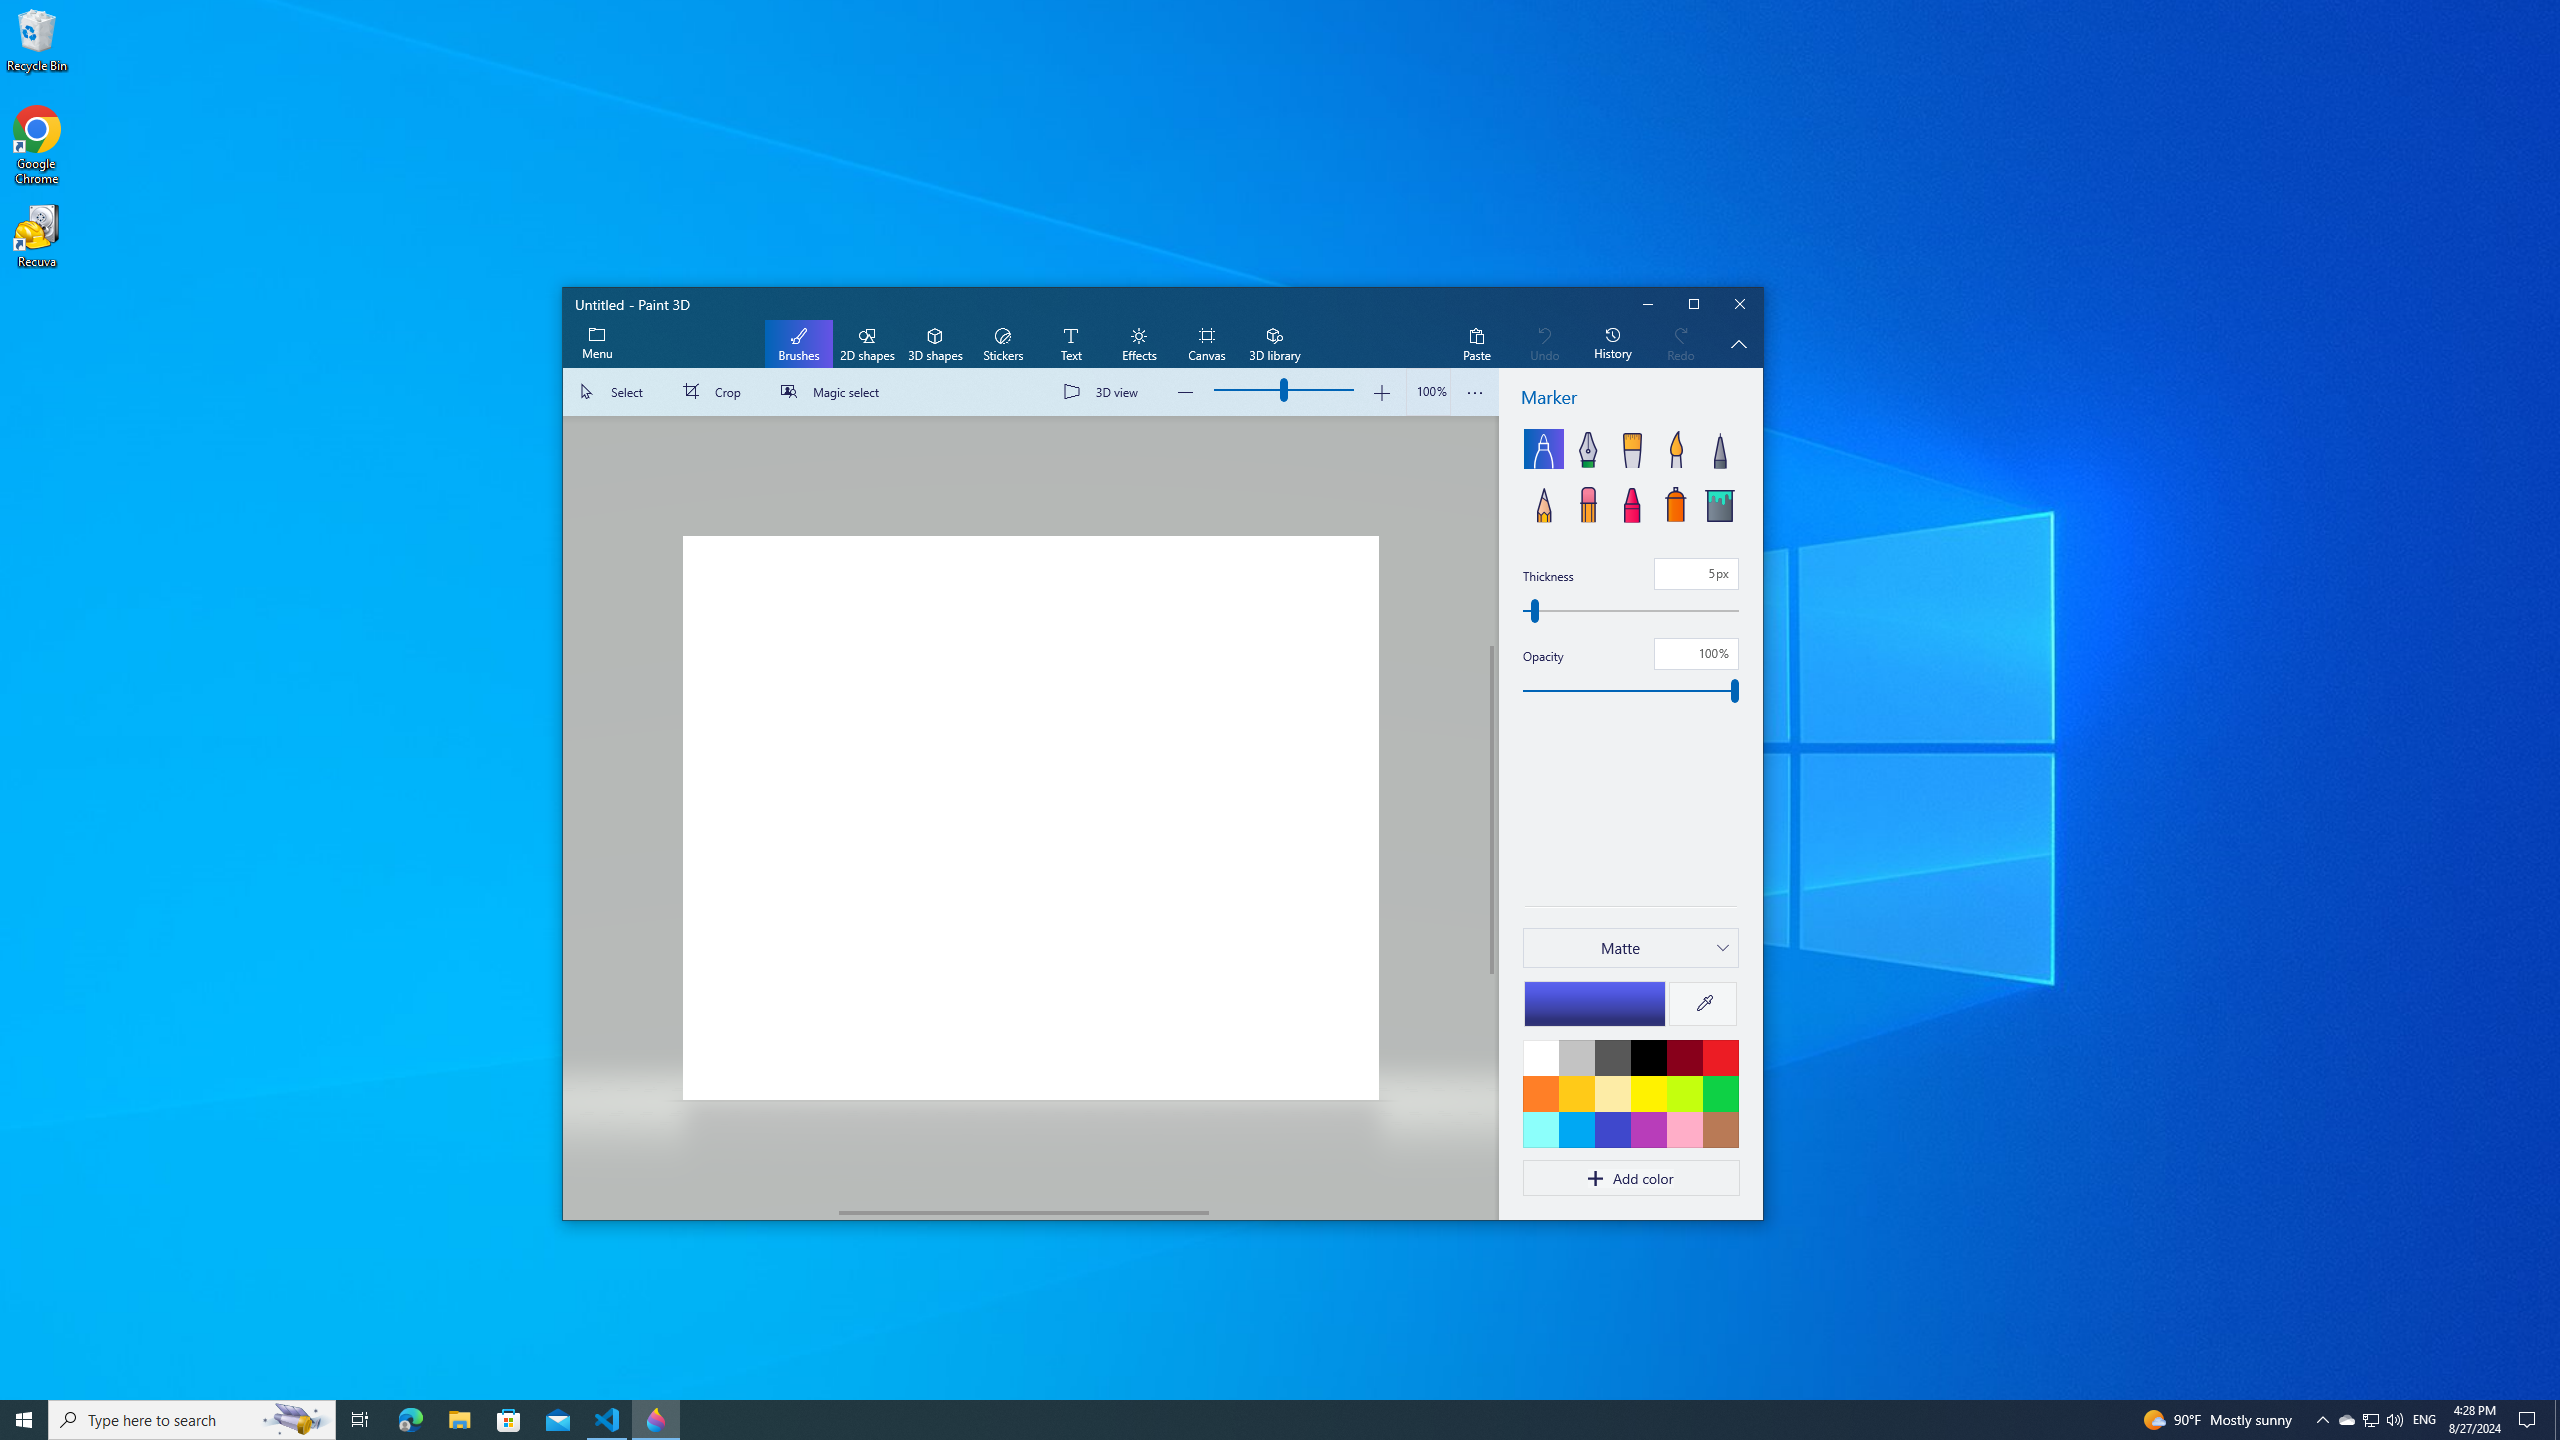  I want to click on Zoom in, so click(1380, 392).